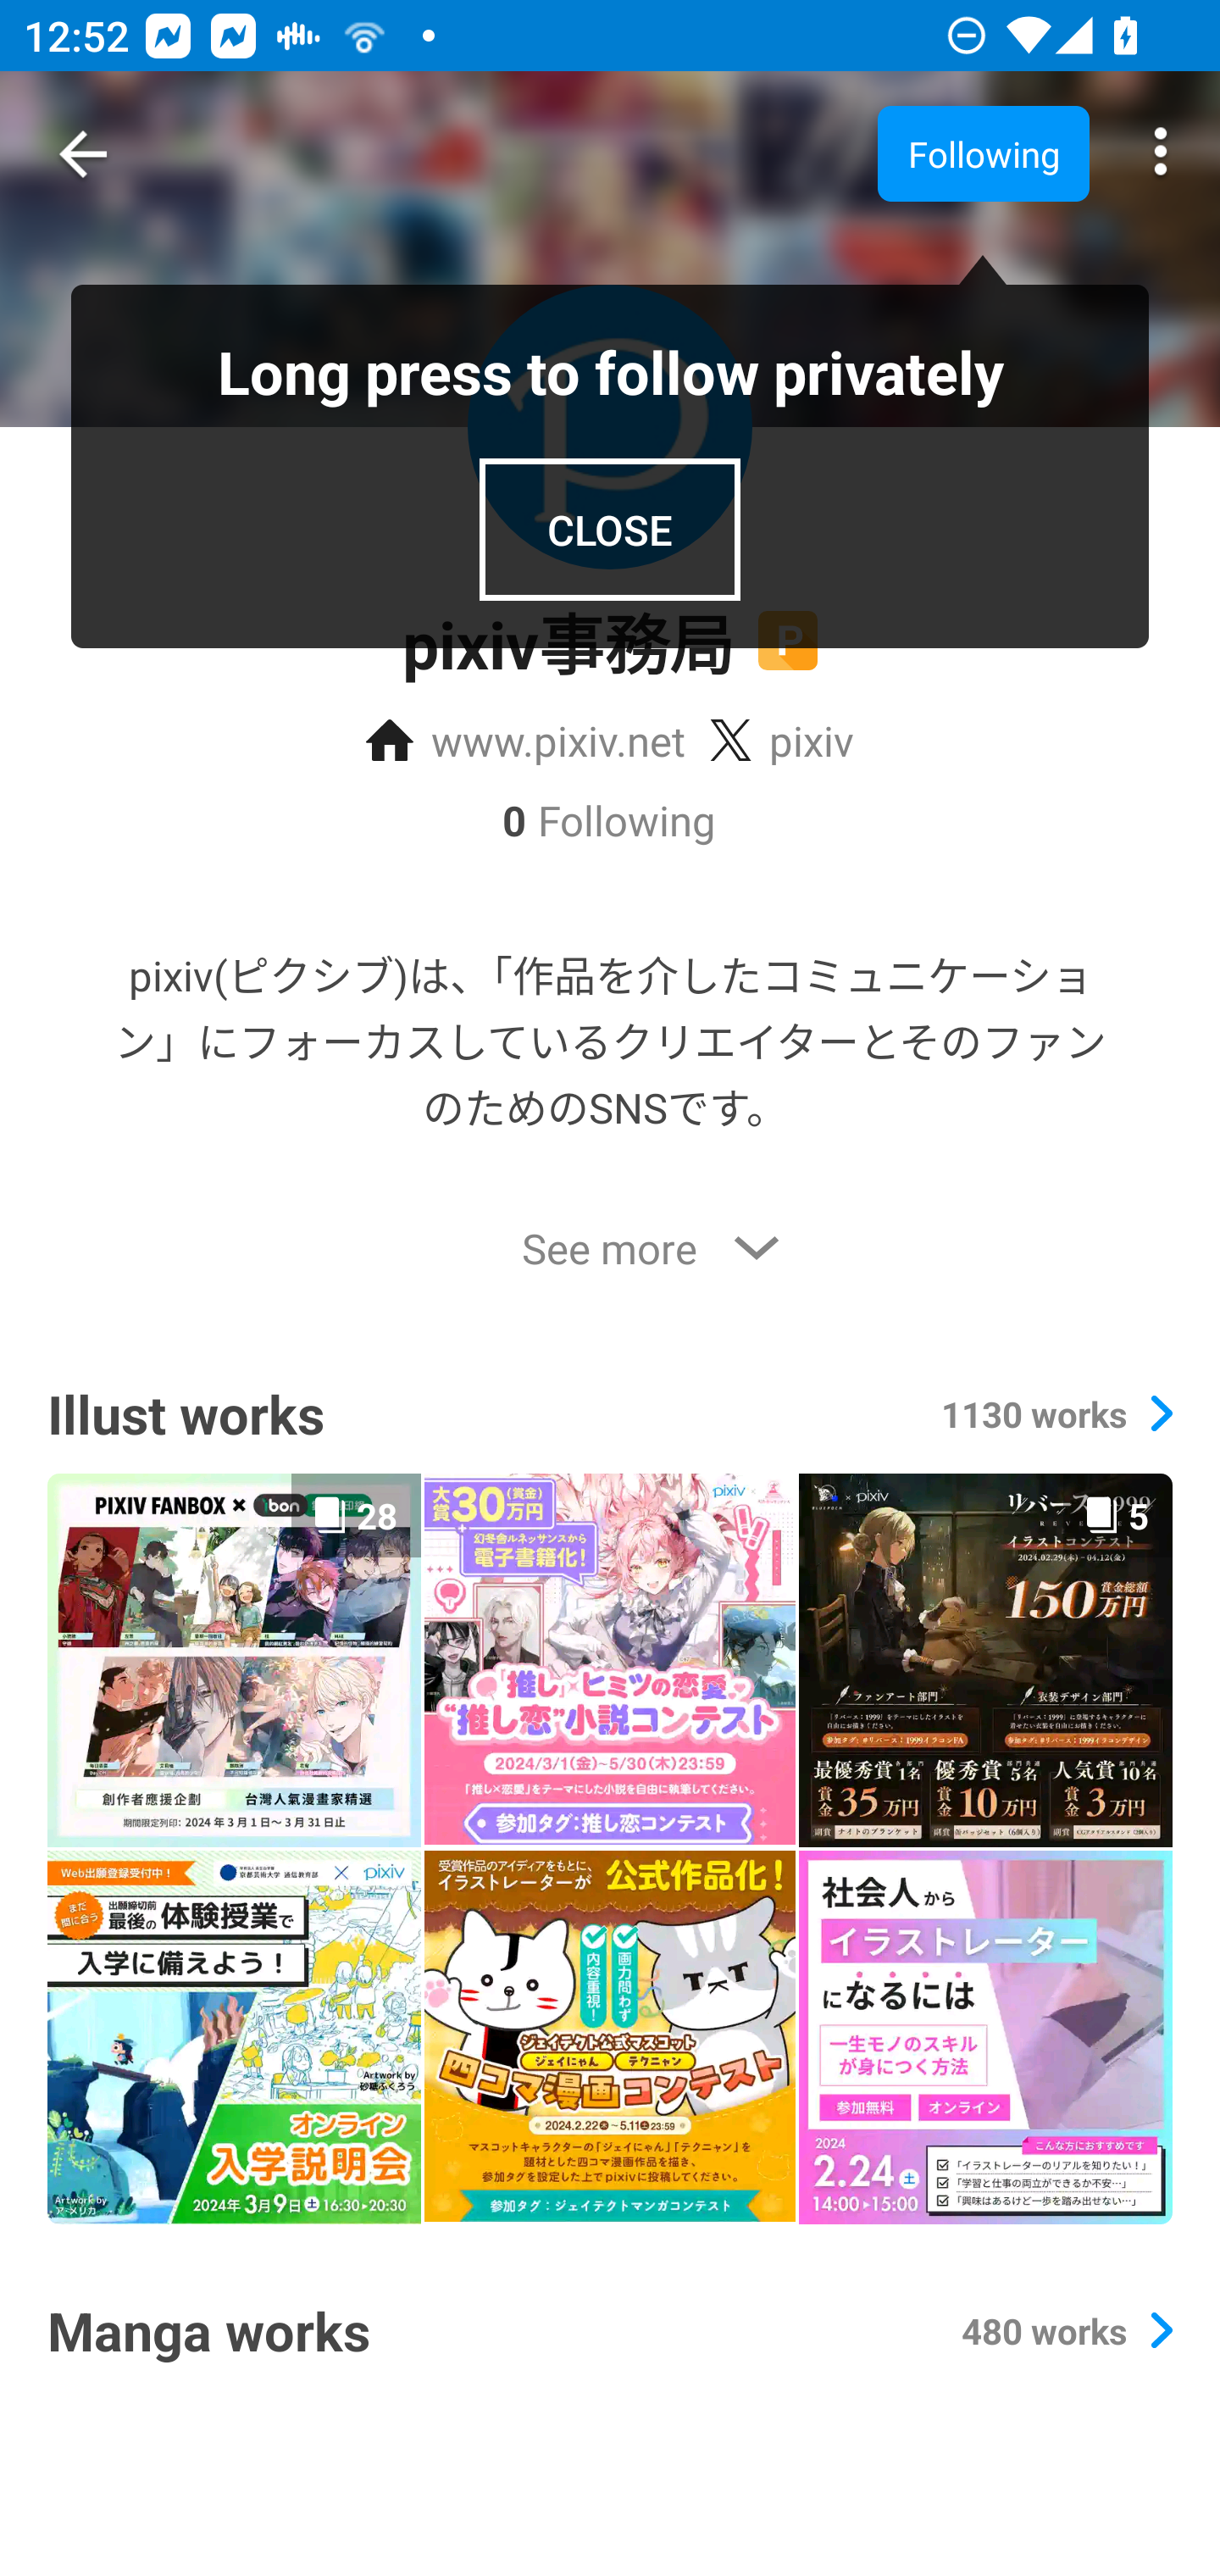 The image size is (1220, 2576). Describe the element at coordinates (1161, 154) in the screenshot. I see `More options` at that location.